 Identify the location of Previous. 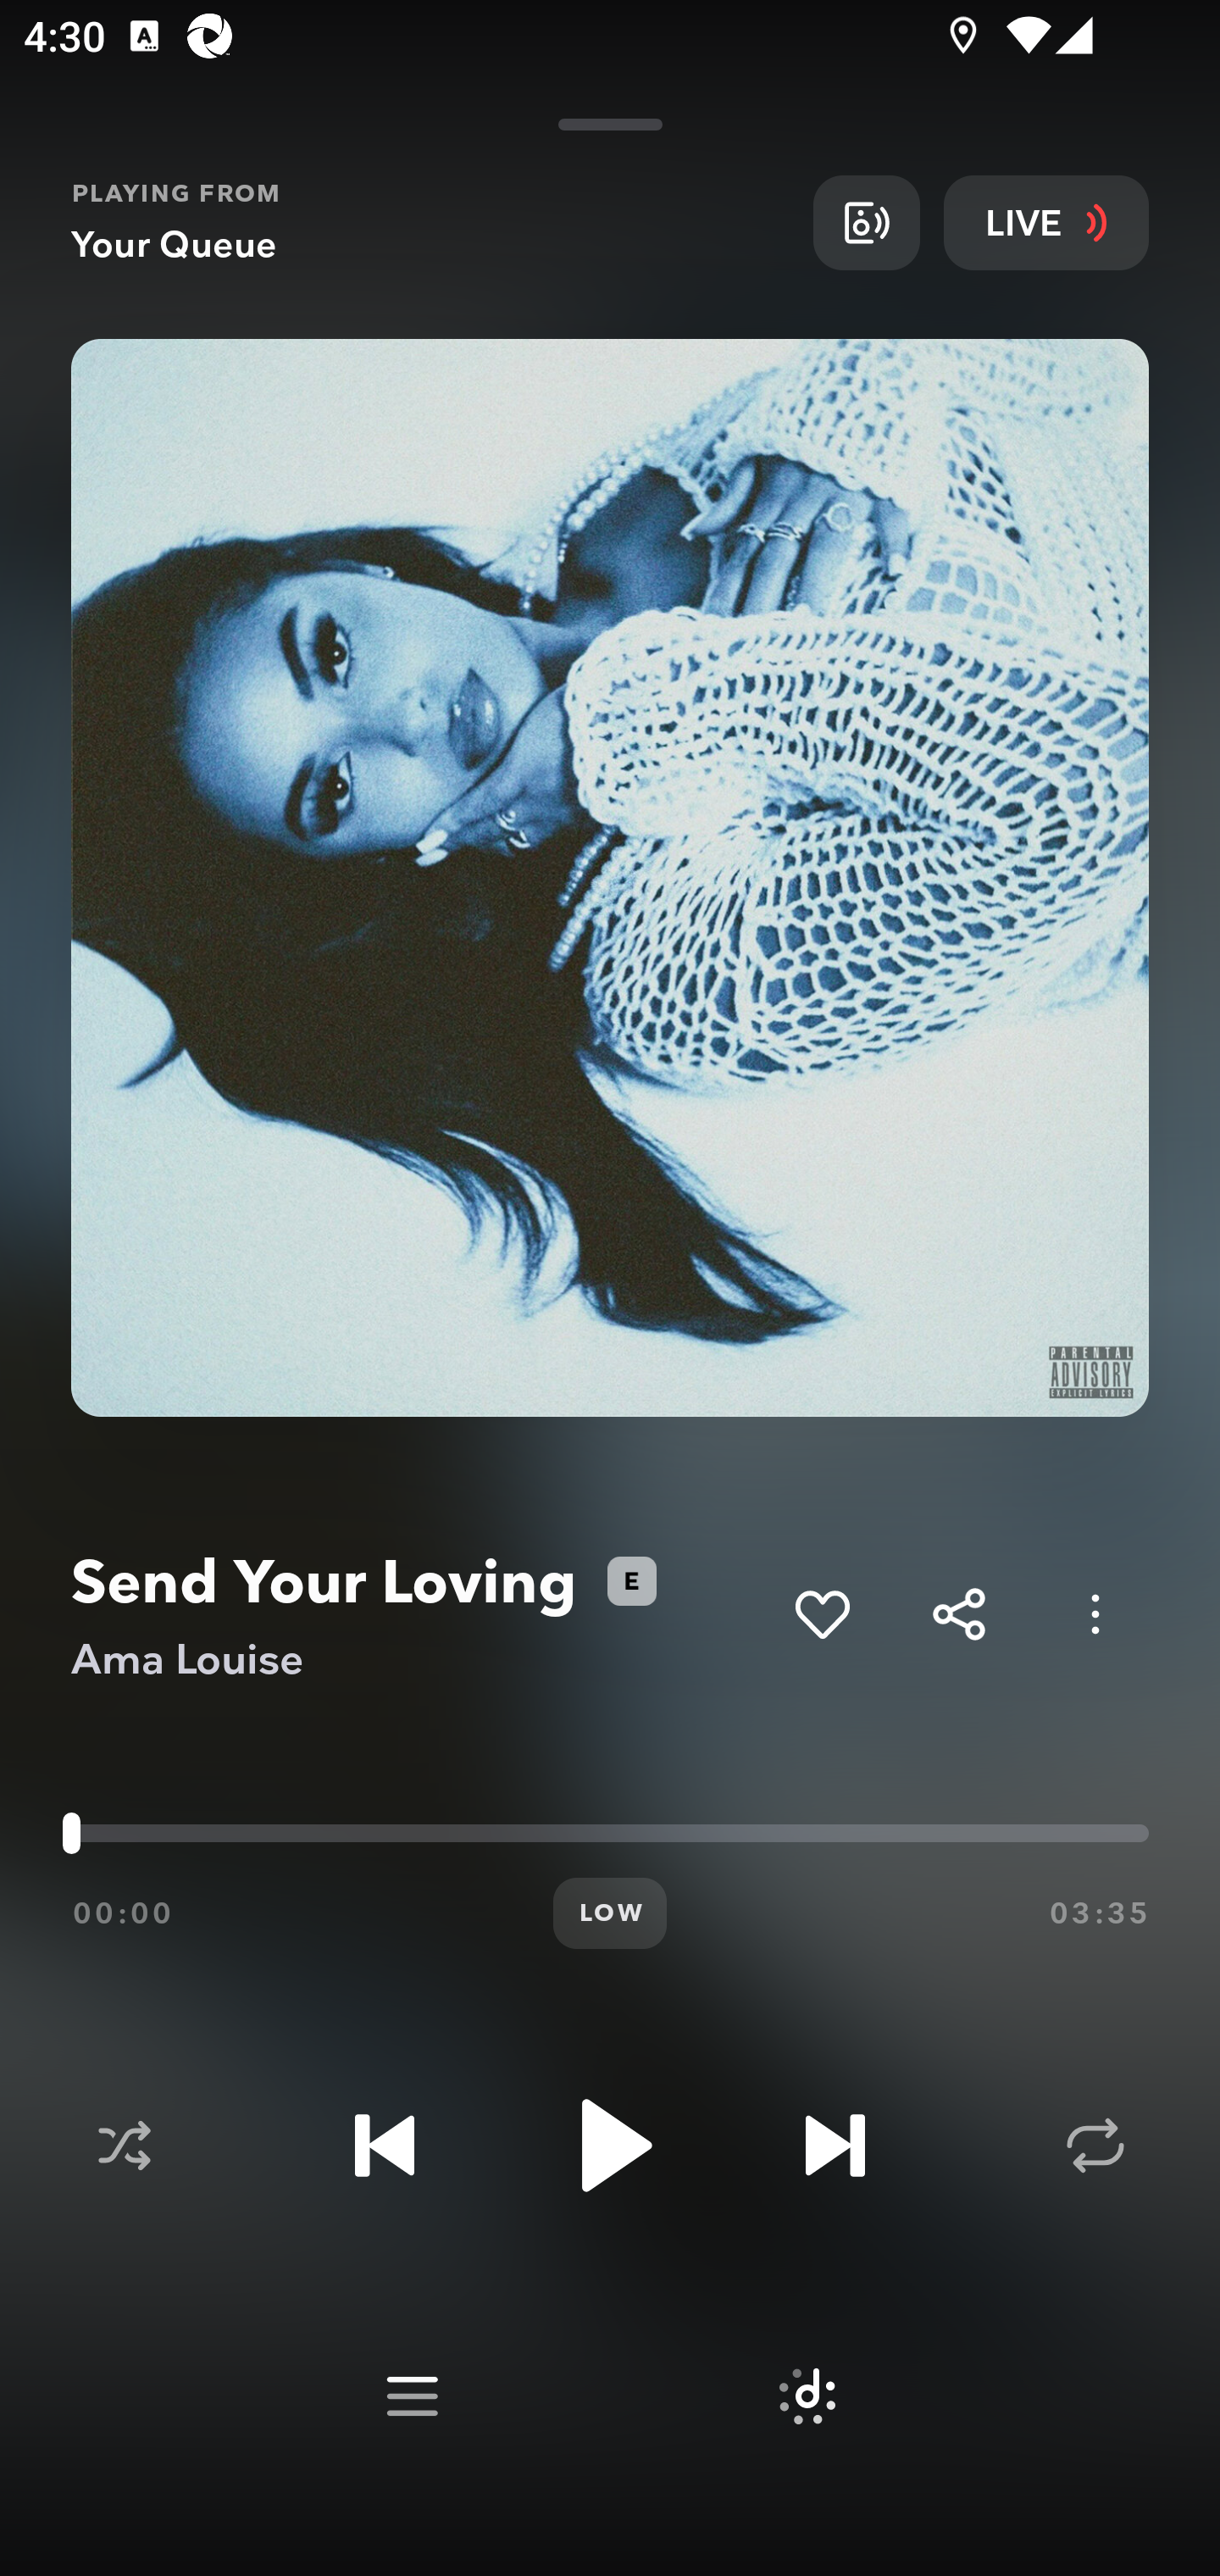
(385, 2146).